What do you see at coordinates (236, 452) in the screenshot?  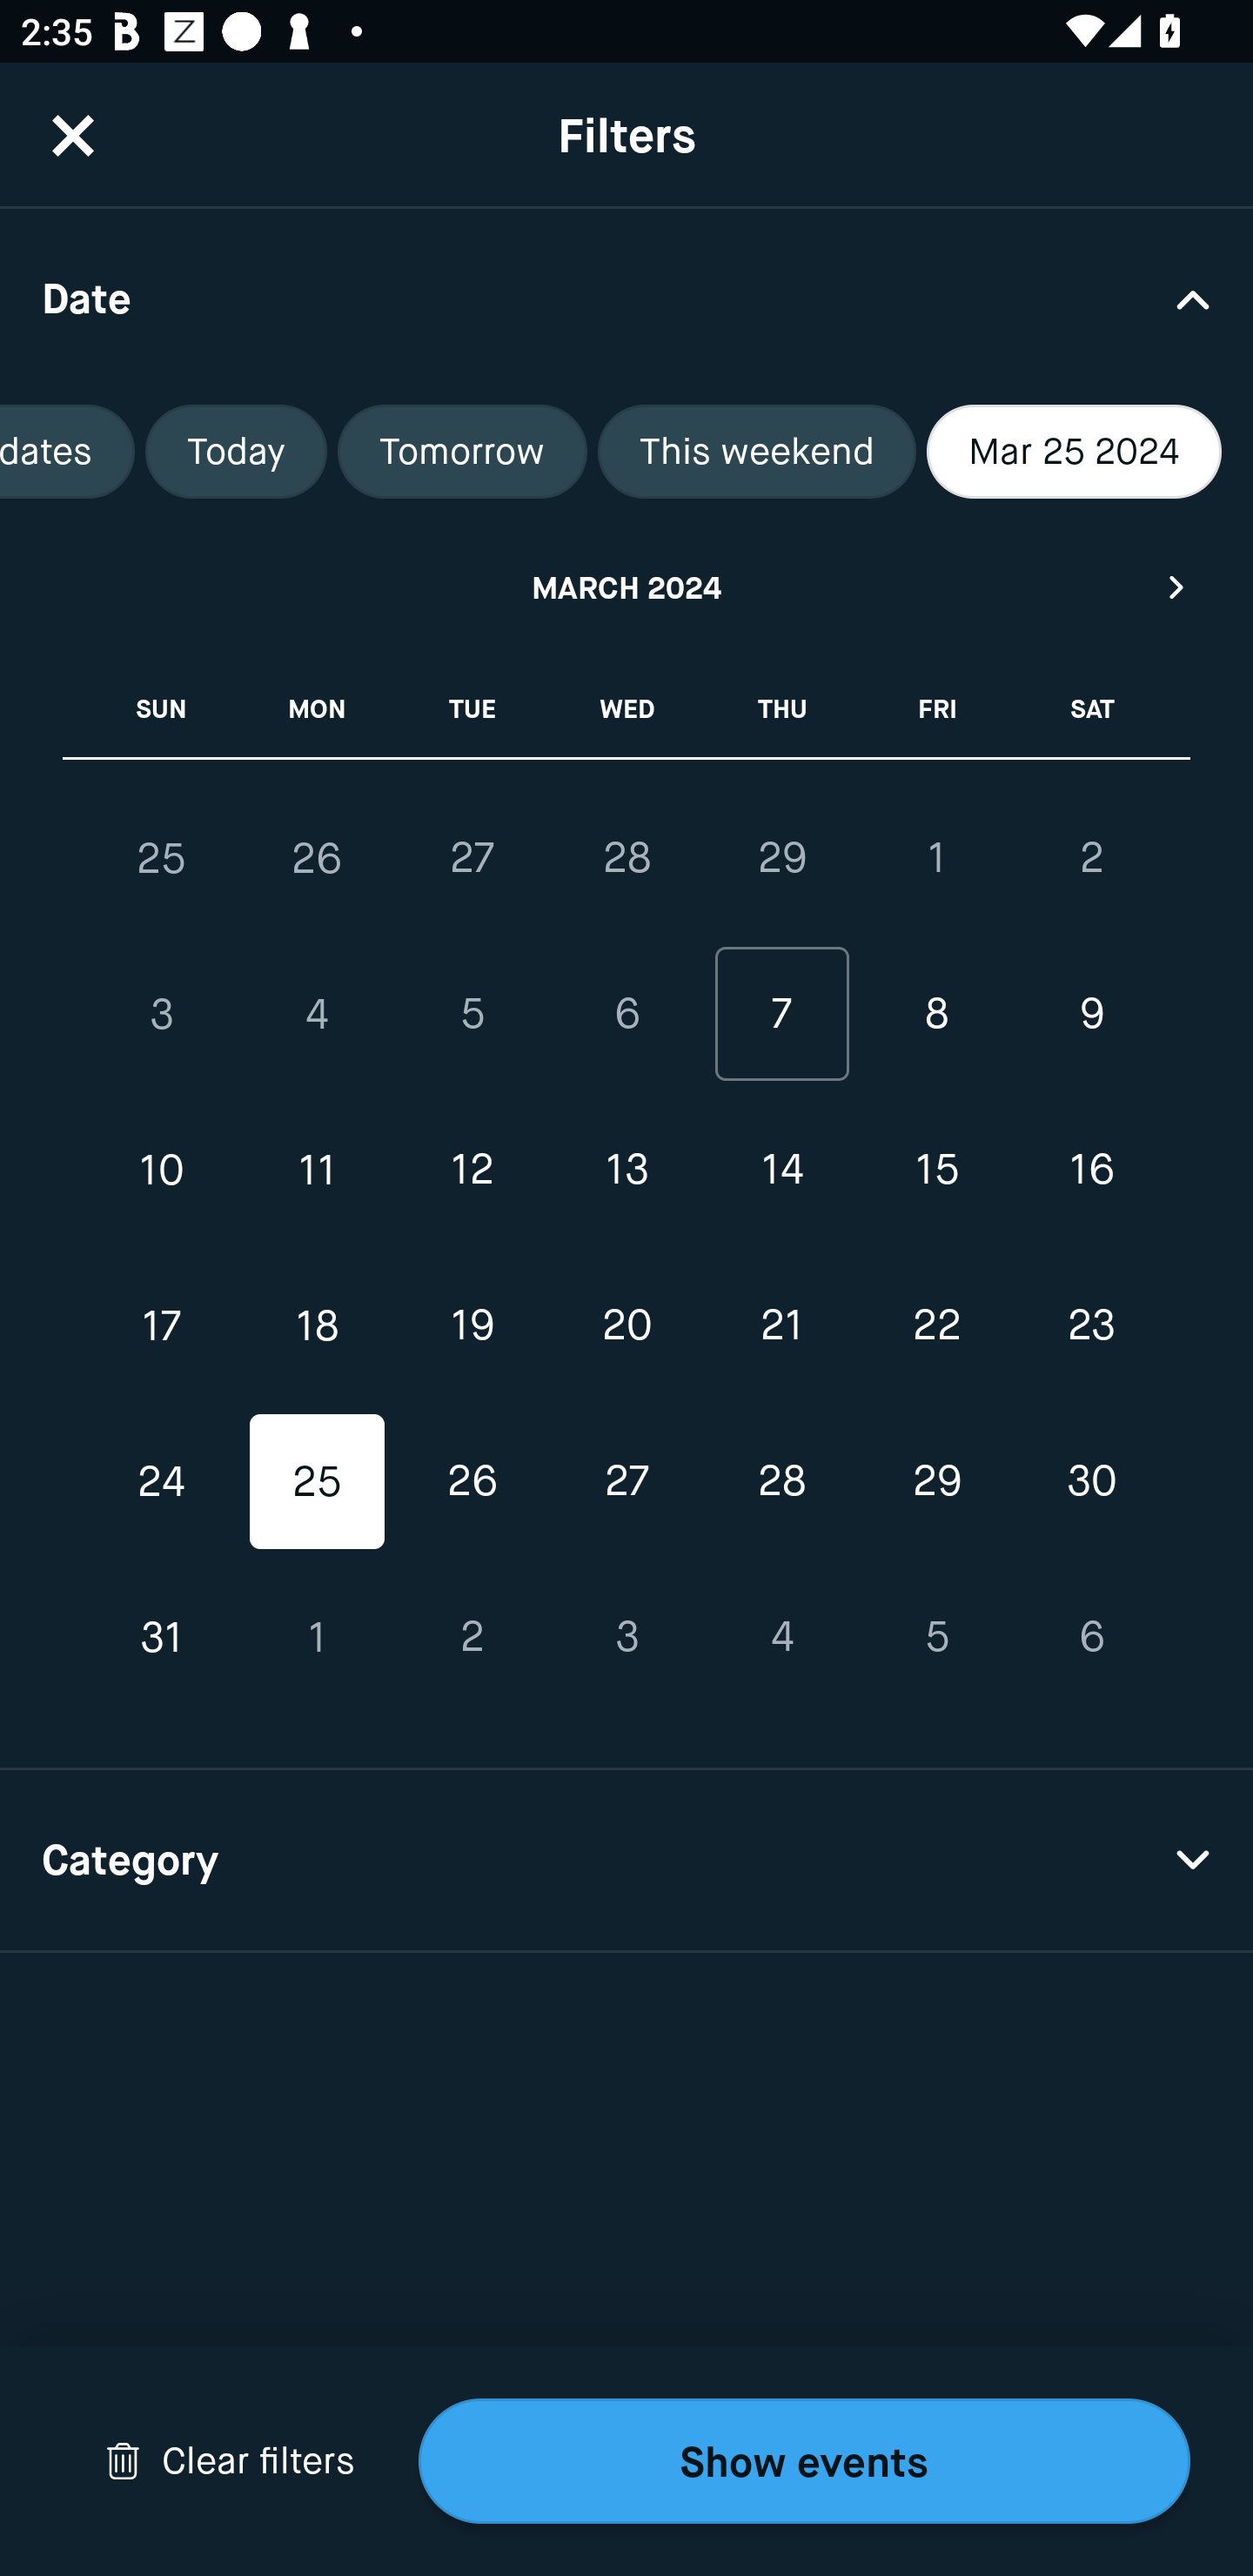 I see `Today` at bounding box center [236, 452].